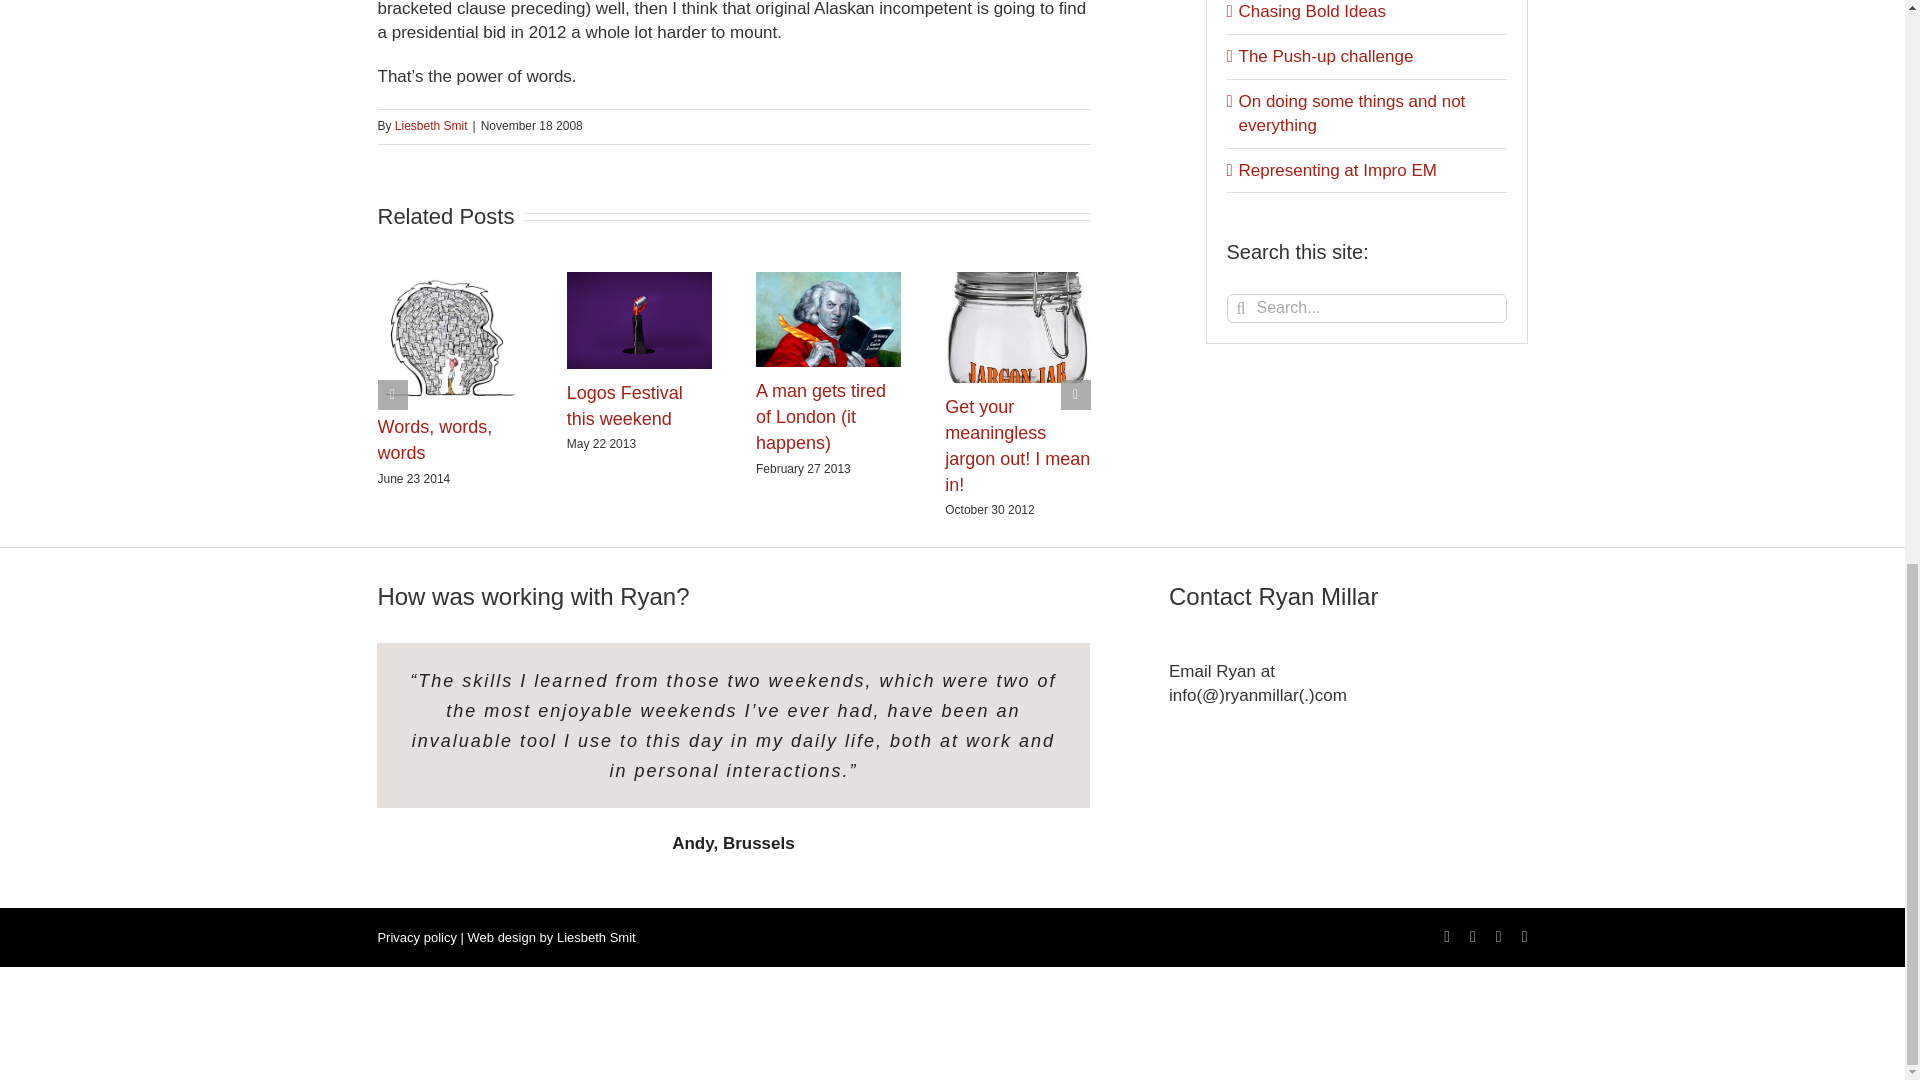 This screenshot has height=1080, width=1920. What do you see at coordinates (1326, 56) in the screenshot?
I see `The Push-up challenge` at bounding box center [1326, 56].